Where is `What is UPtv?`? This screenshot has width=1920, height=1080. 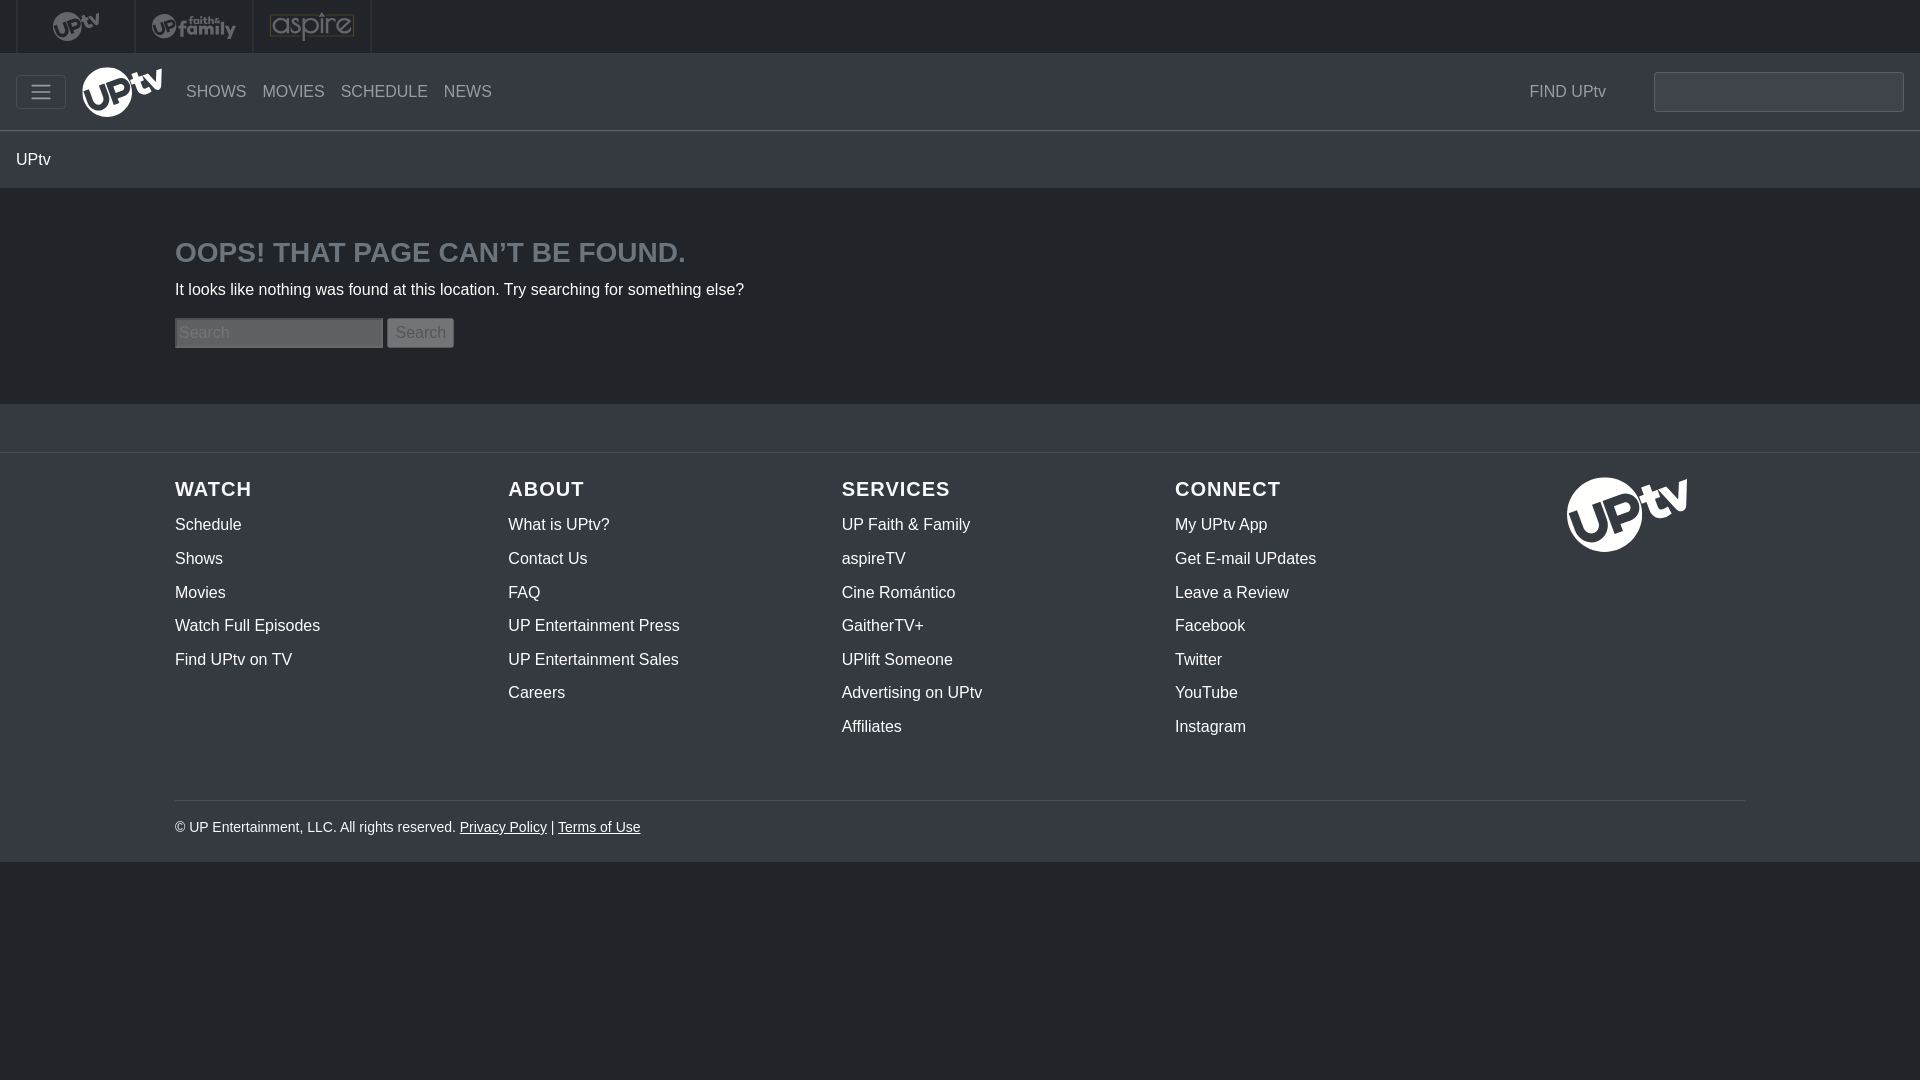
What is UPtv? is located at coordinates (558, 524).